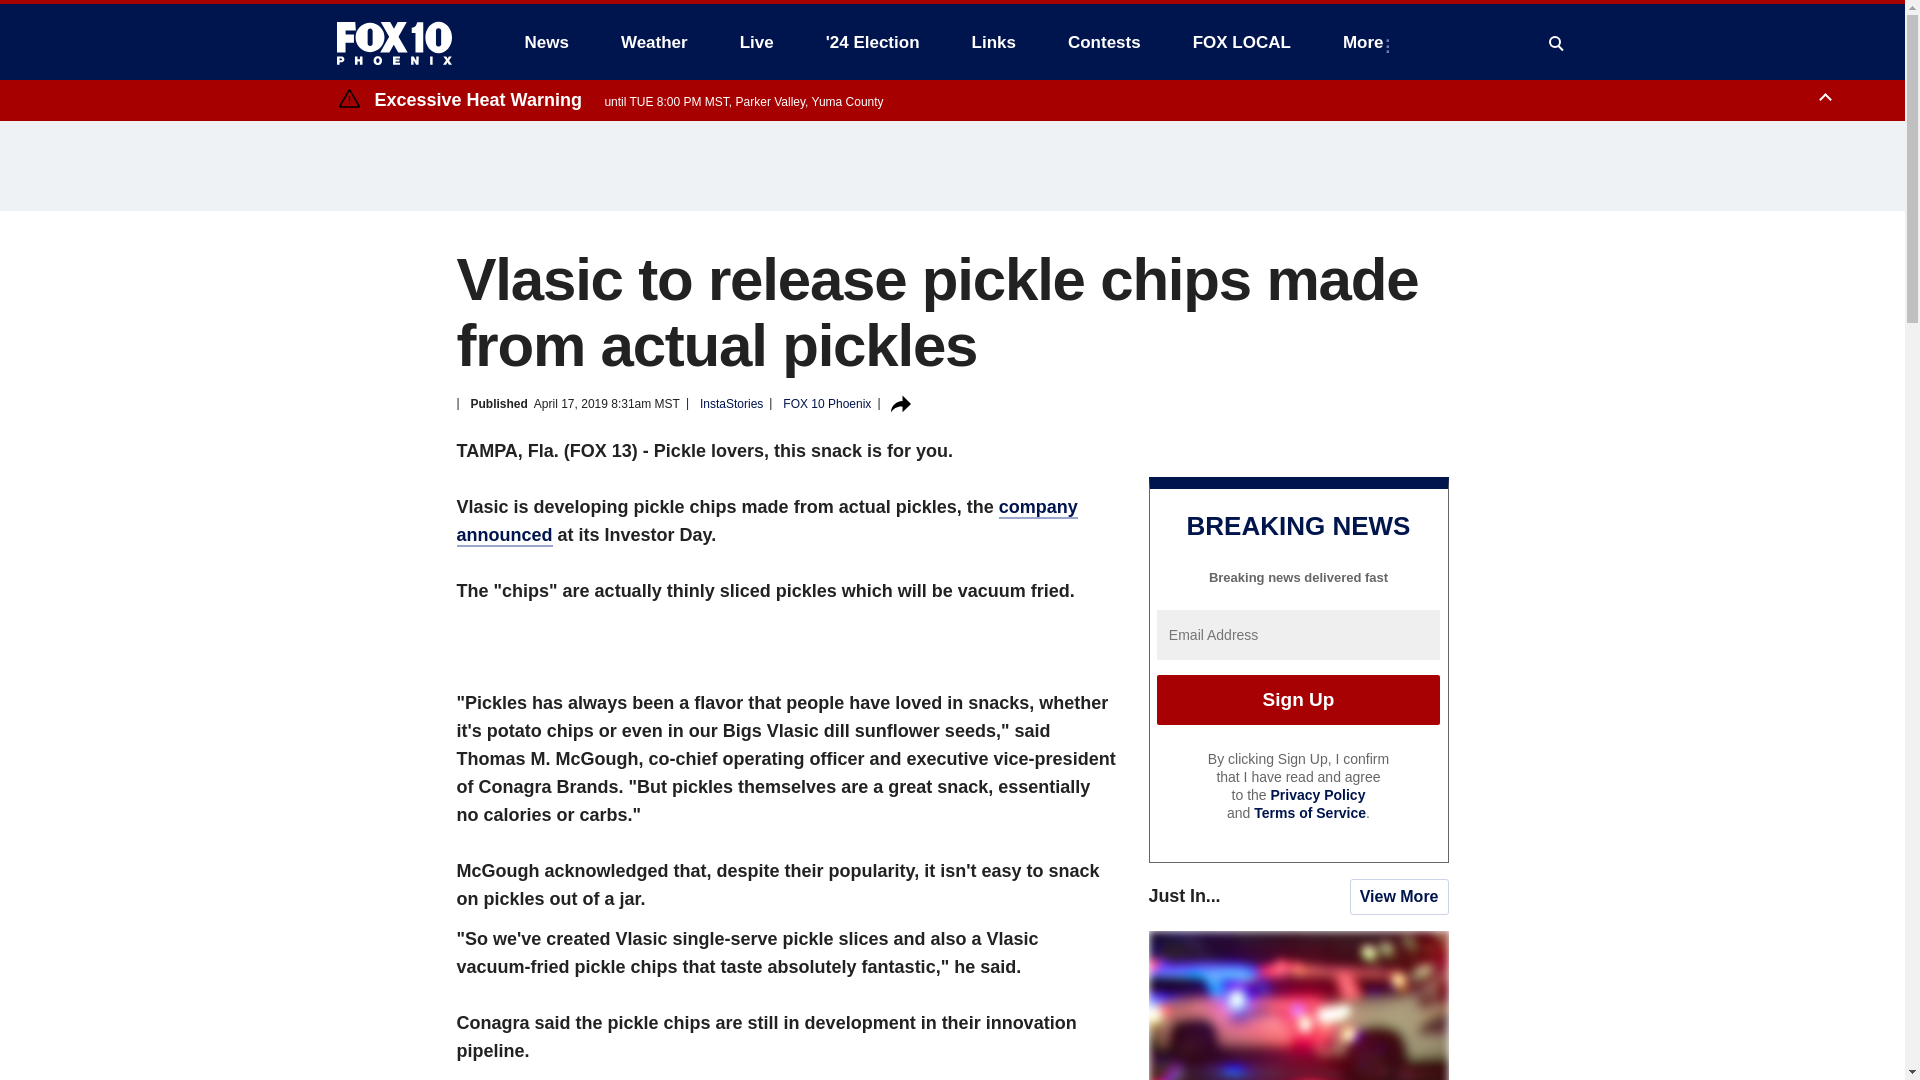 This screenshot has height=1080, width=1920. Describe the element at coordinates (873, 42) in the screenshot. I see `'24 Election` at that location.